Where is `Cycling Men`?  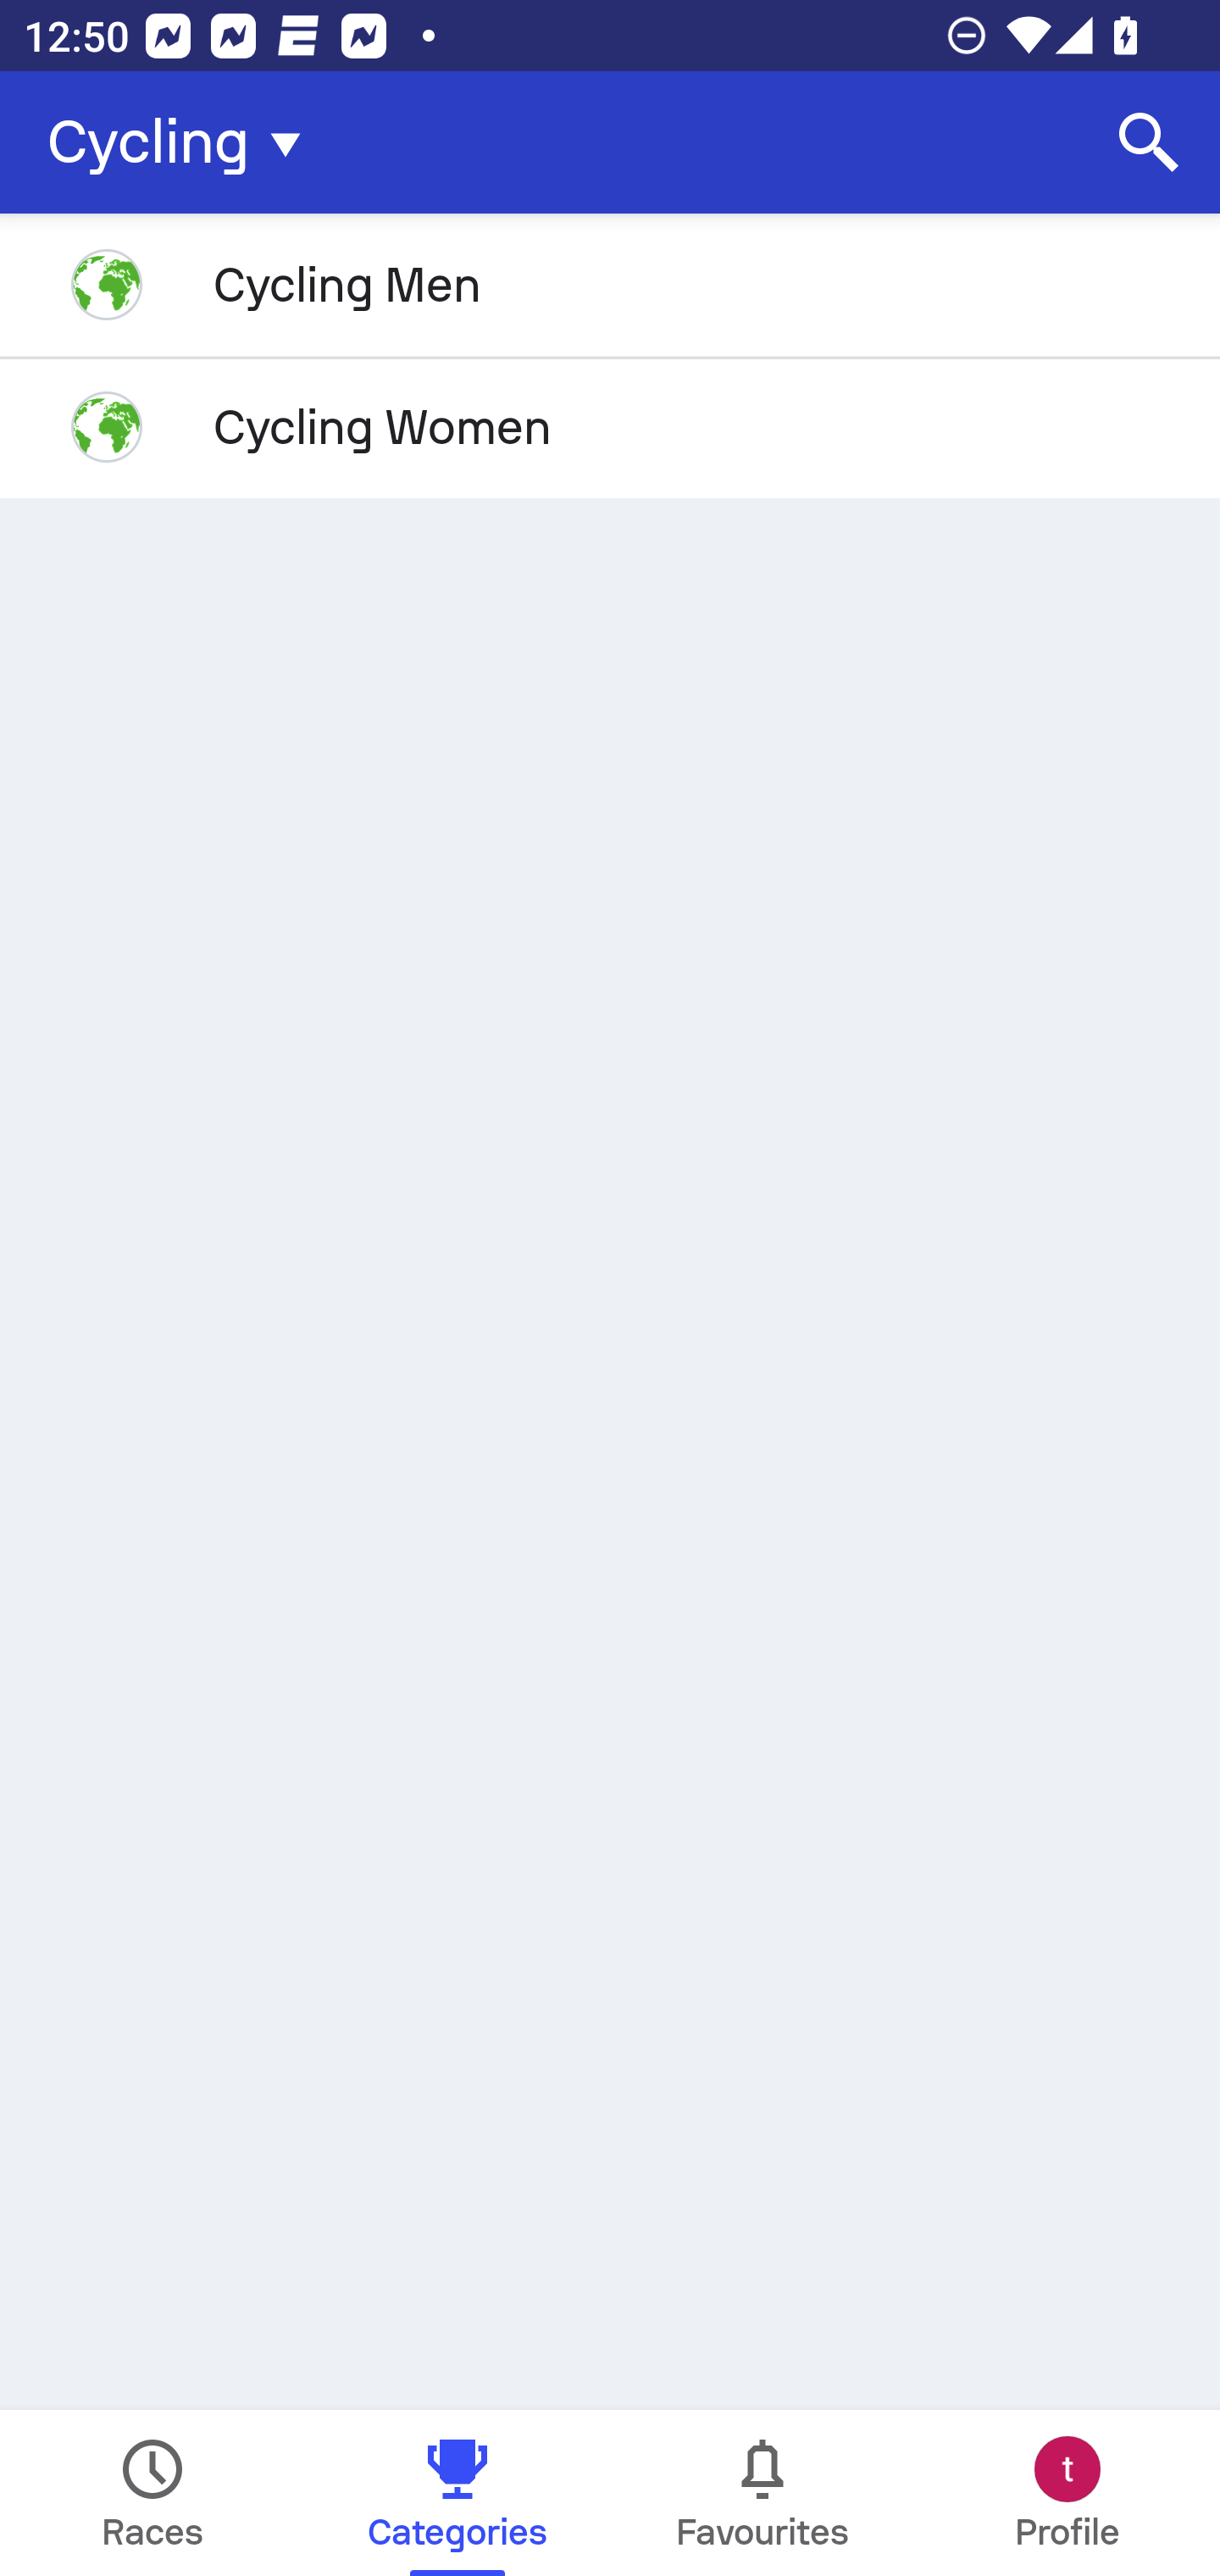
Cycling Men is located at coordinates (610, 285).